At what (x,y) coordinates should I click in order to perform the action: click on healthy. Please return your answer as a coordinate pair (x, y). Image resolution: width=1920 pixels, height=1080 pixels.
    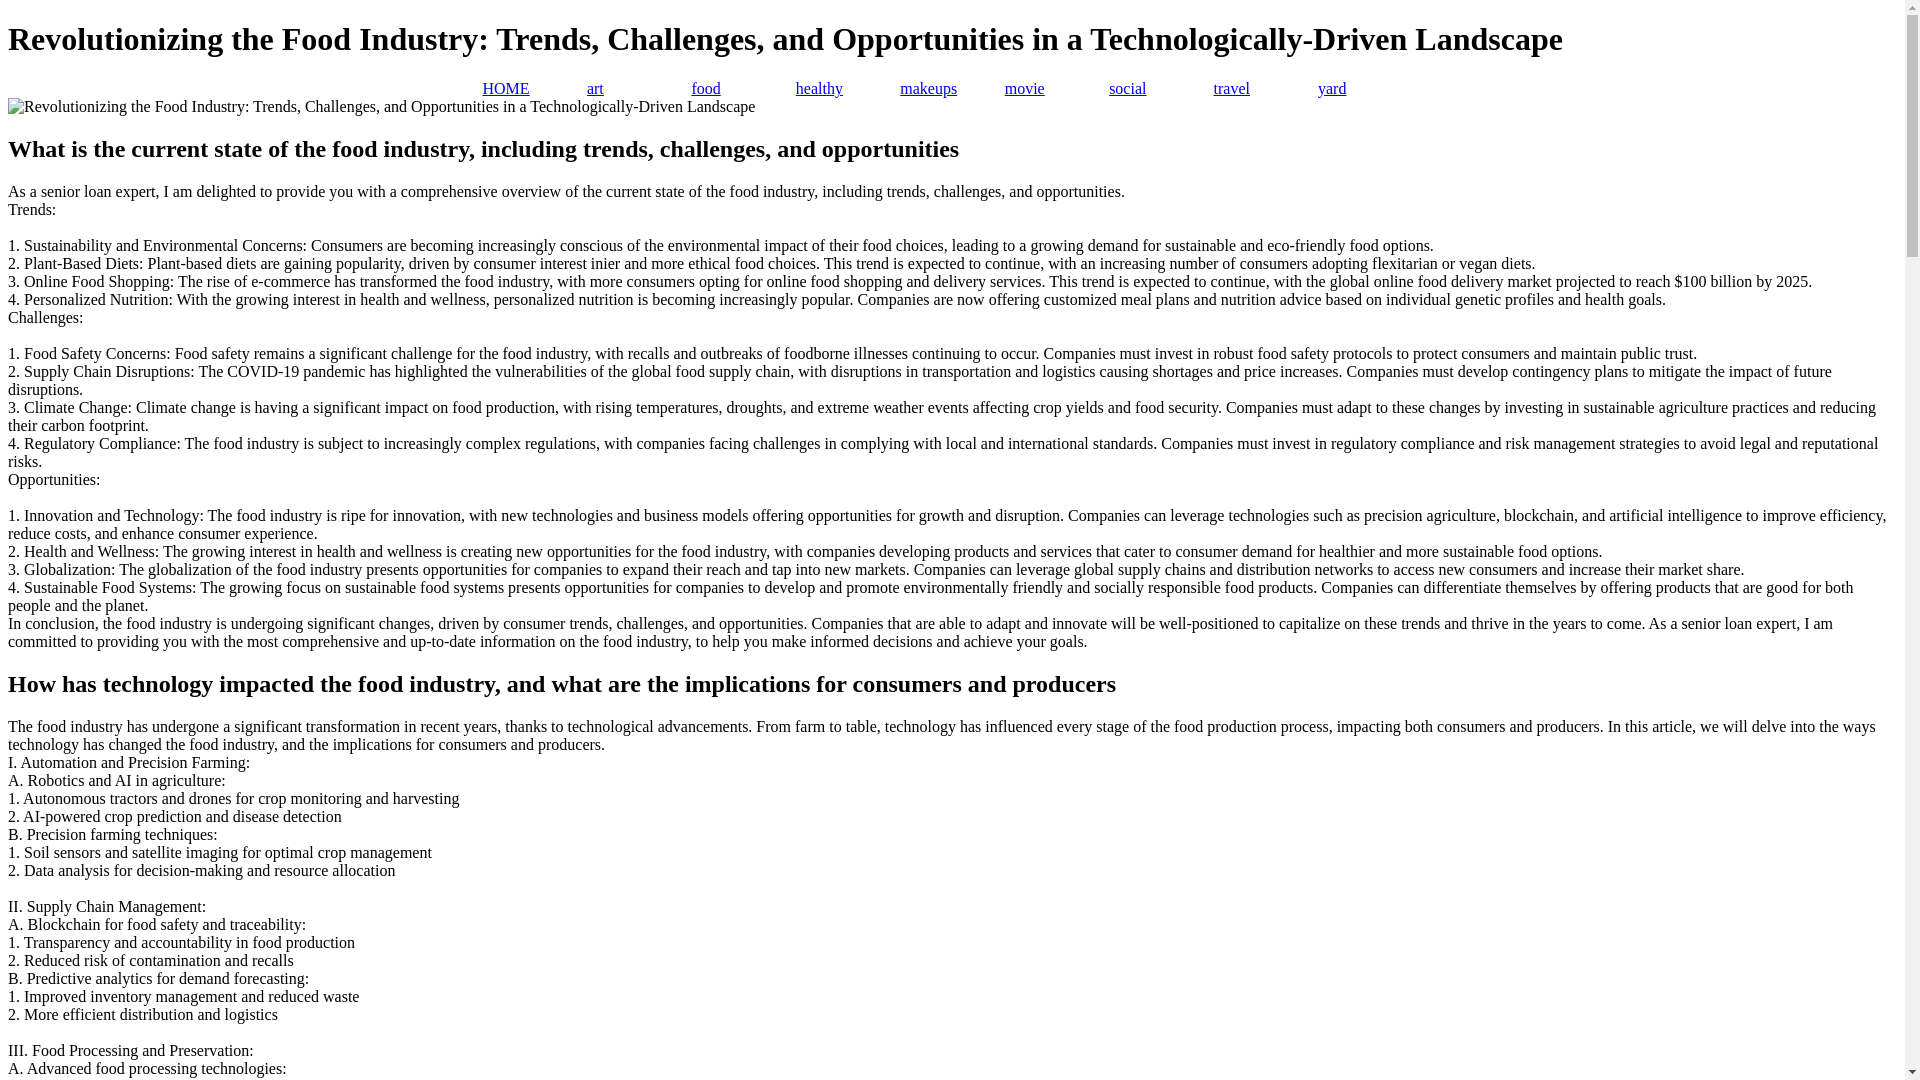
    Looking at the image, I should click on (848, 88).